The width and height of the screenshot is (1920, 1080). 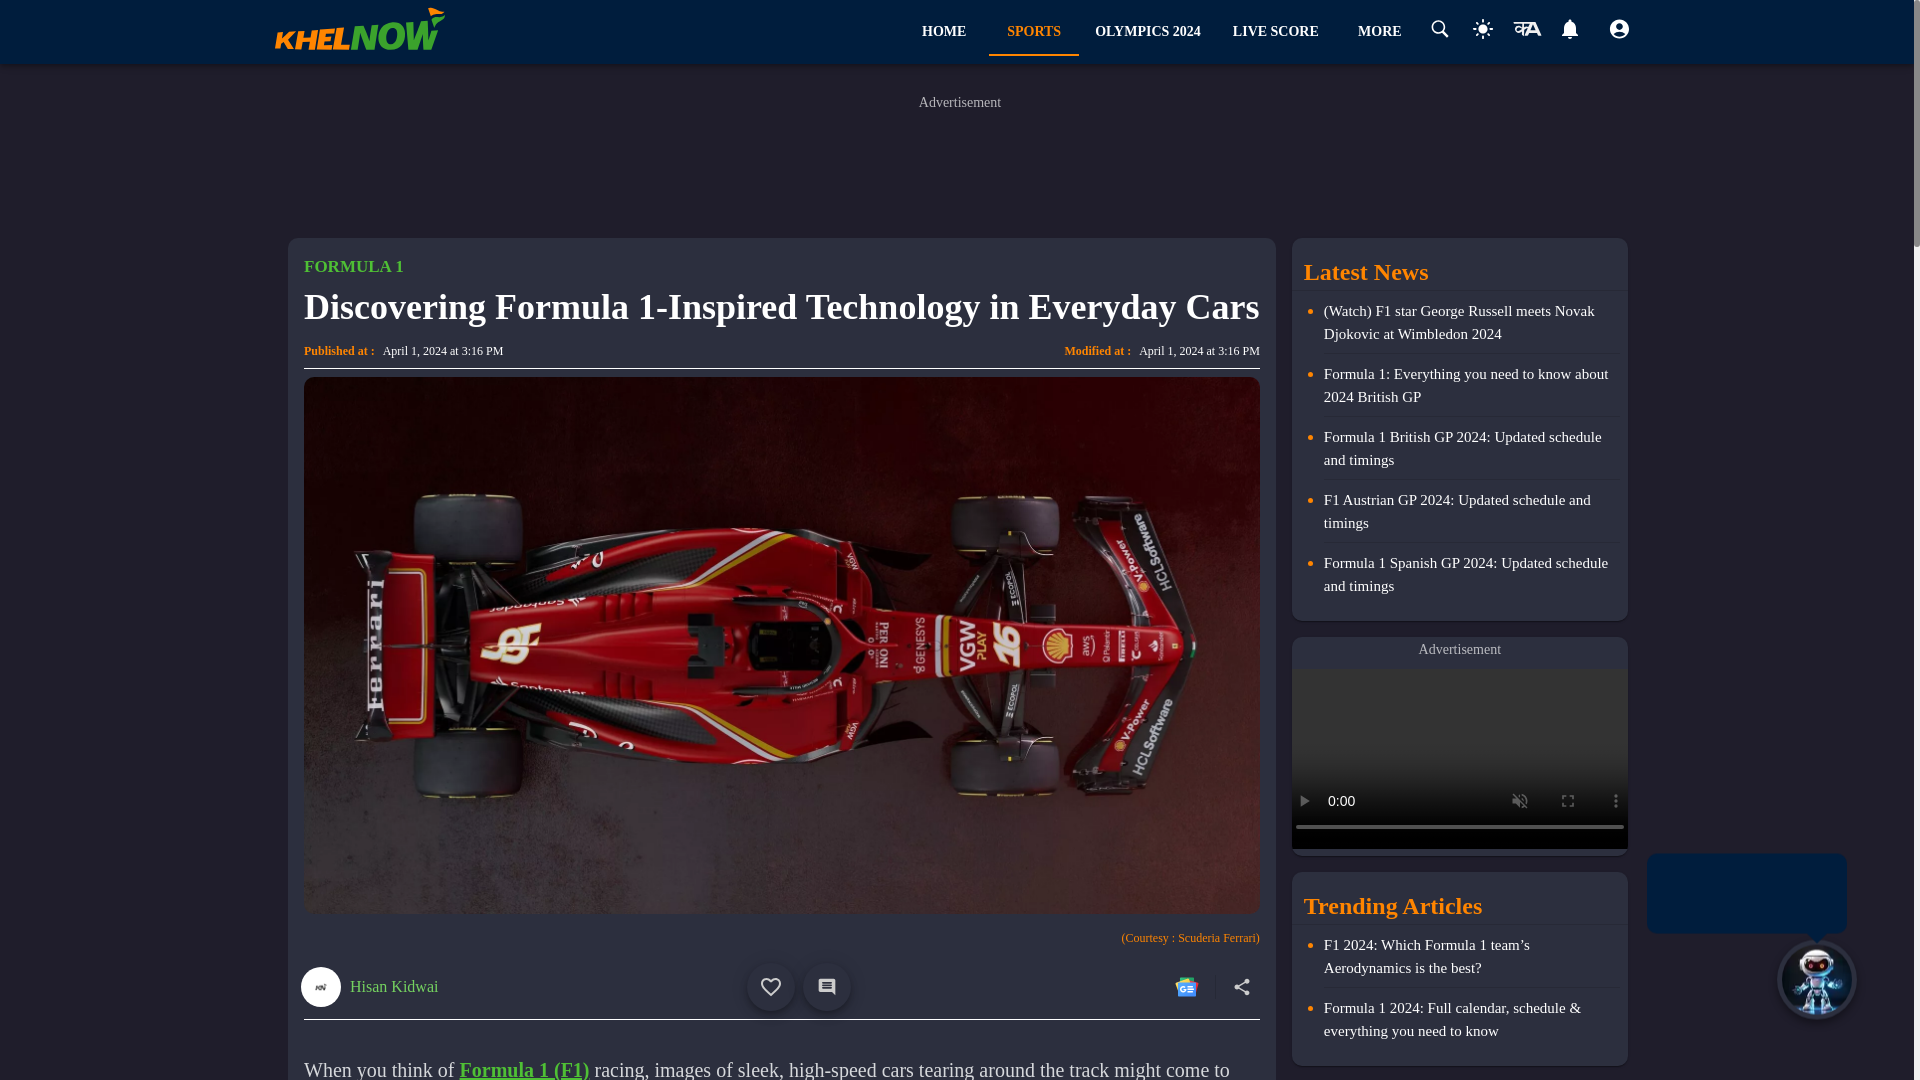 I want to click on FORMULA 1, so click(x=1034, y=32).